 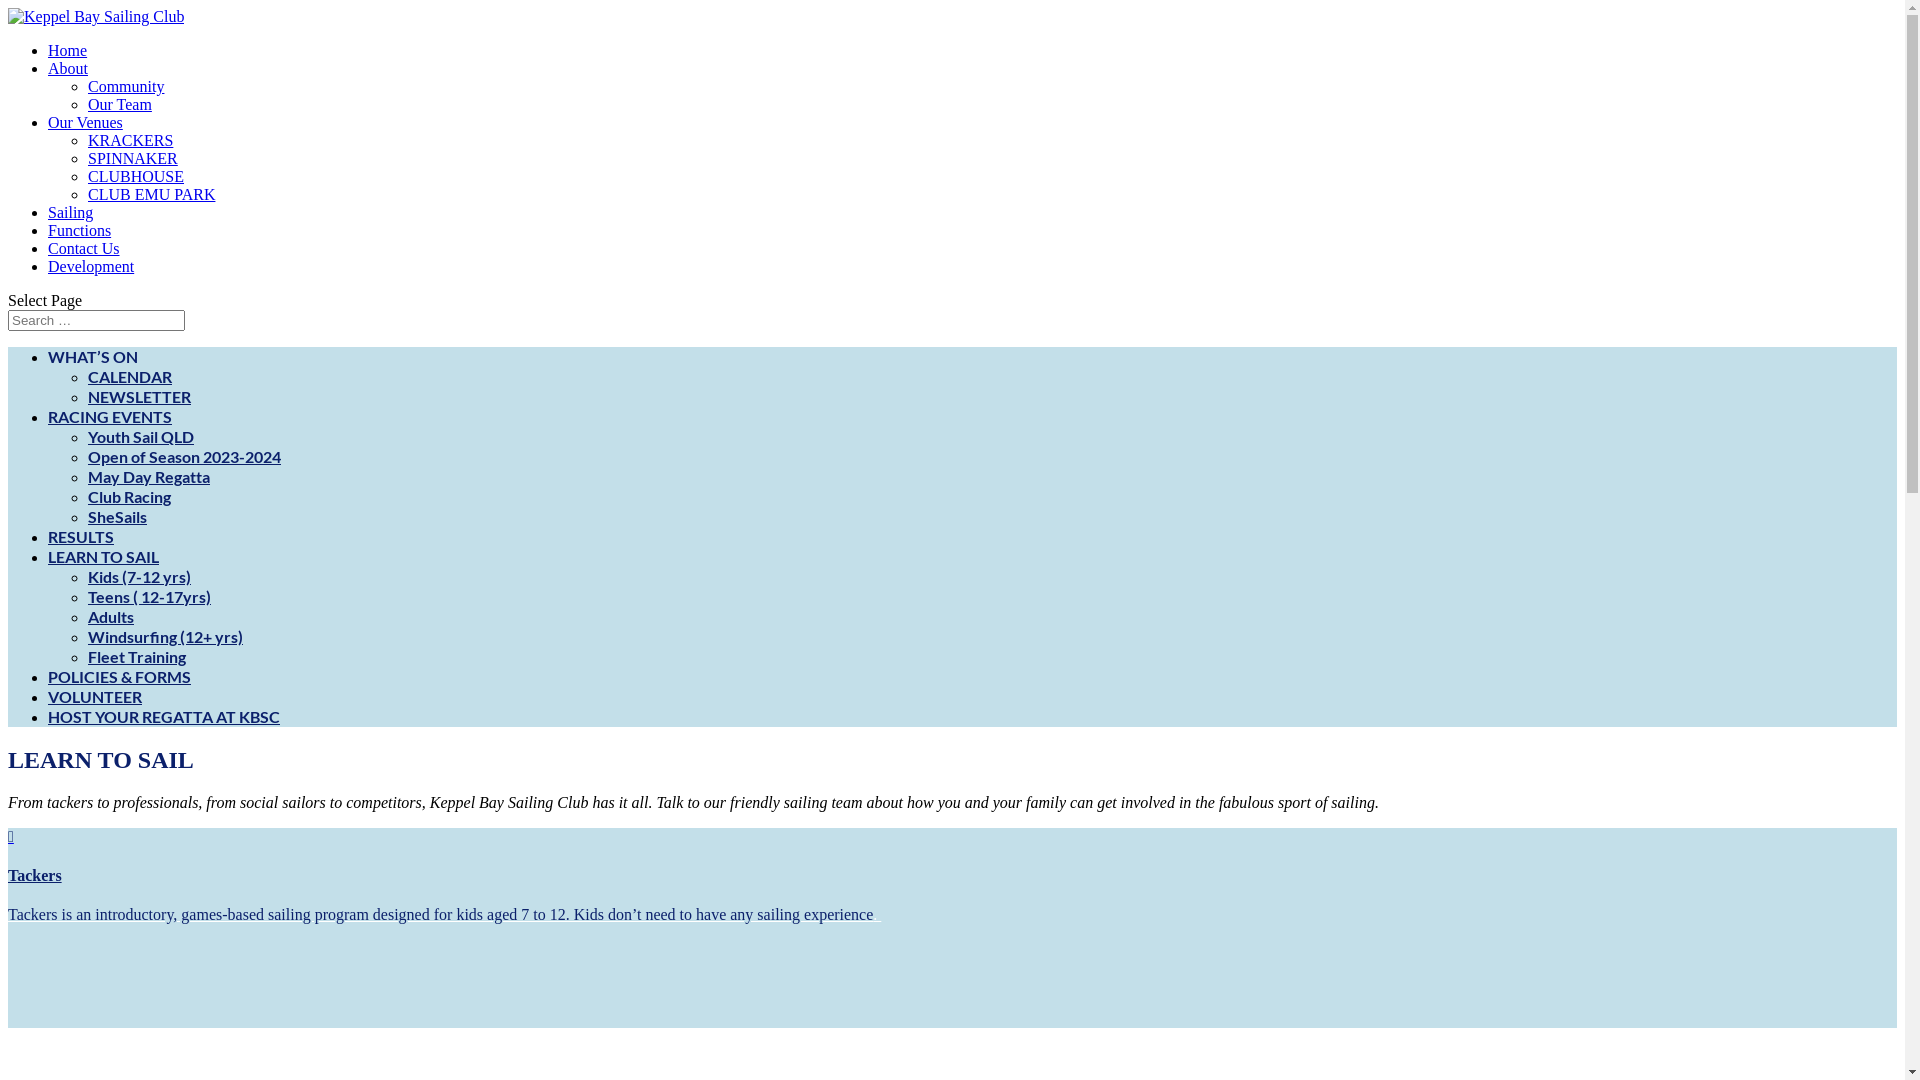 I want to click on Community, so click(x=126, y=86).